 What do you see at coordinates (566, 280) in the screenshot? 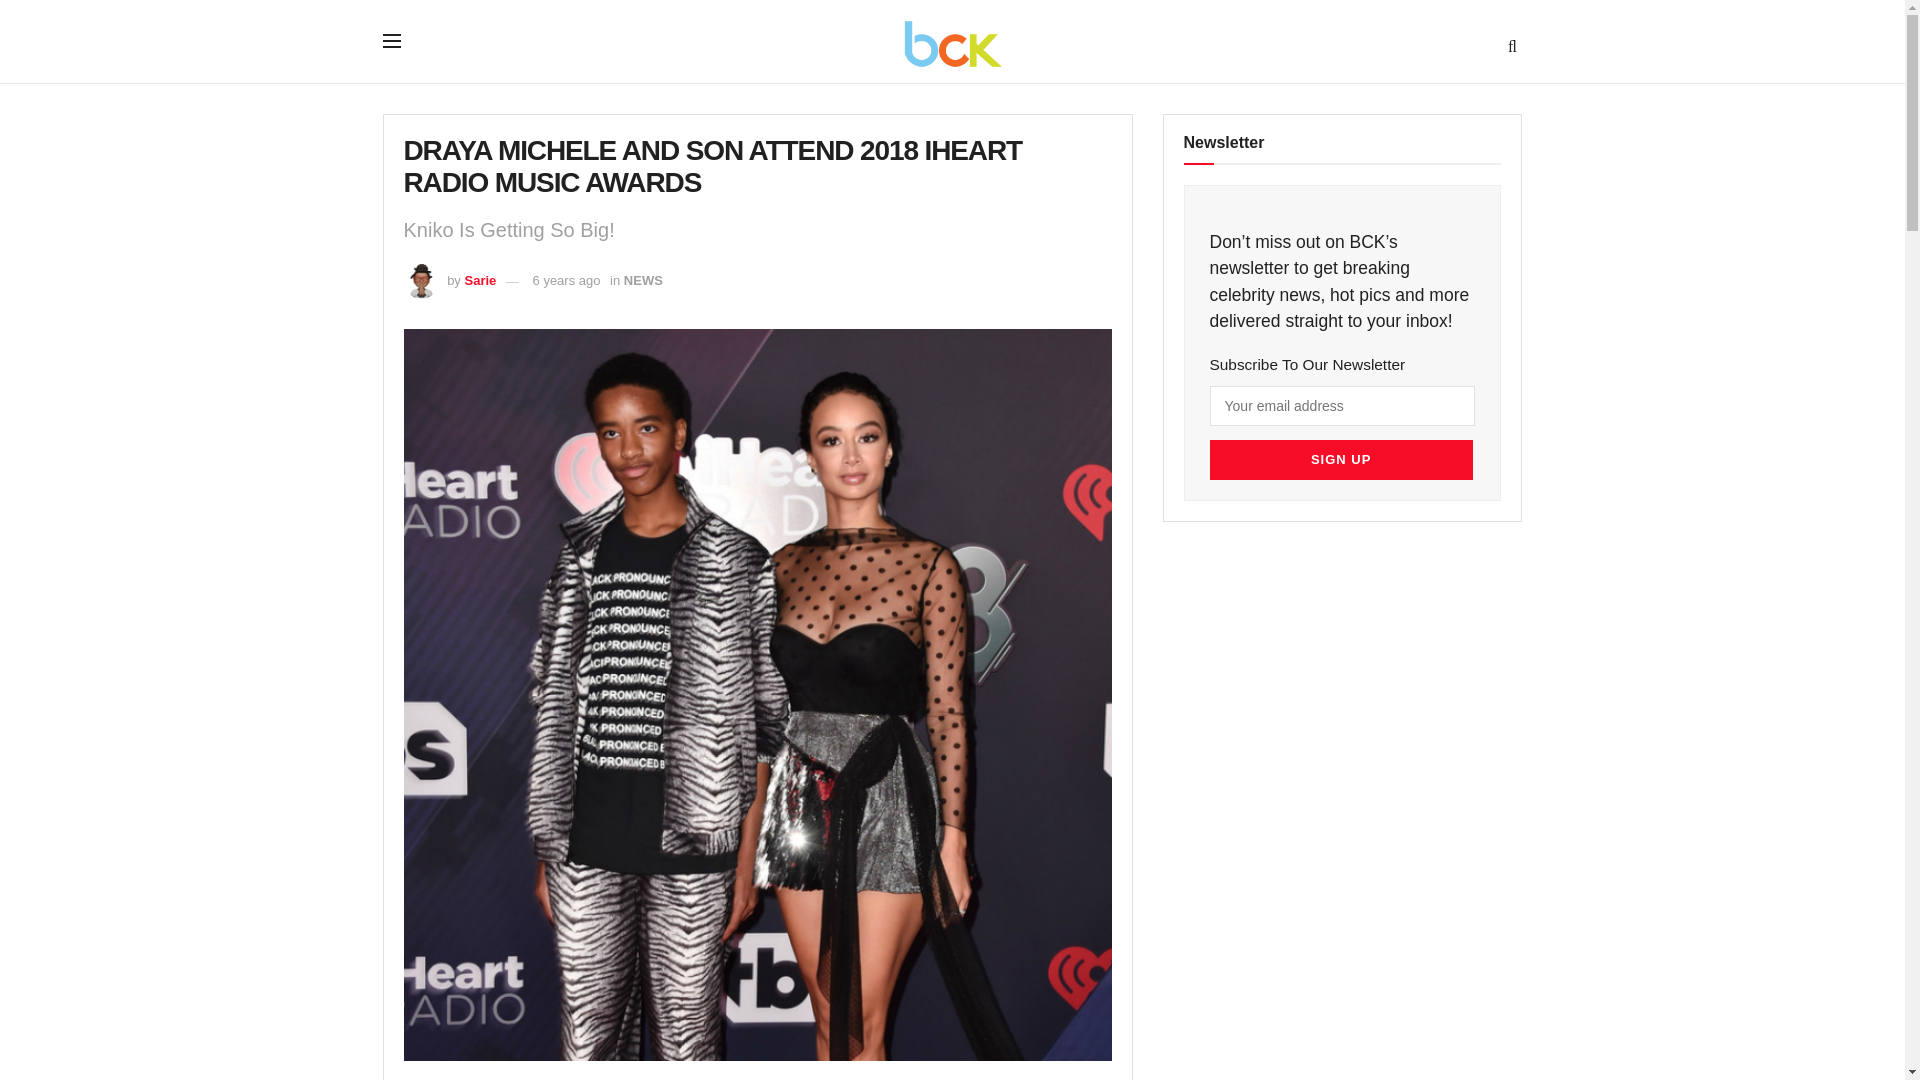
I see `6 years ago` at bounding box center [566, 280].